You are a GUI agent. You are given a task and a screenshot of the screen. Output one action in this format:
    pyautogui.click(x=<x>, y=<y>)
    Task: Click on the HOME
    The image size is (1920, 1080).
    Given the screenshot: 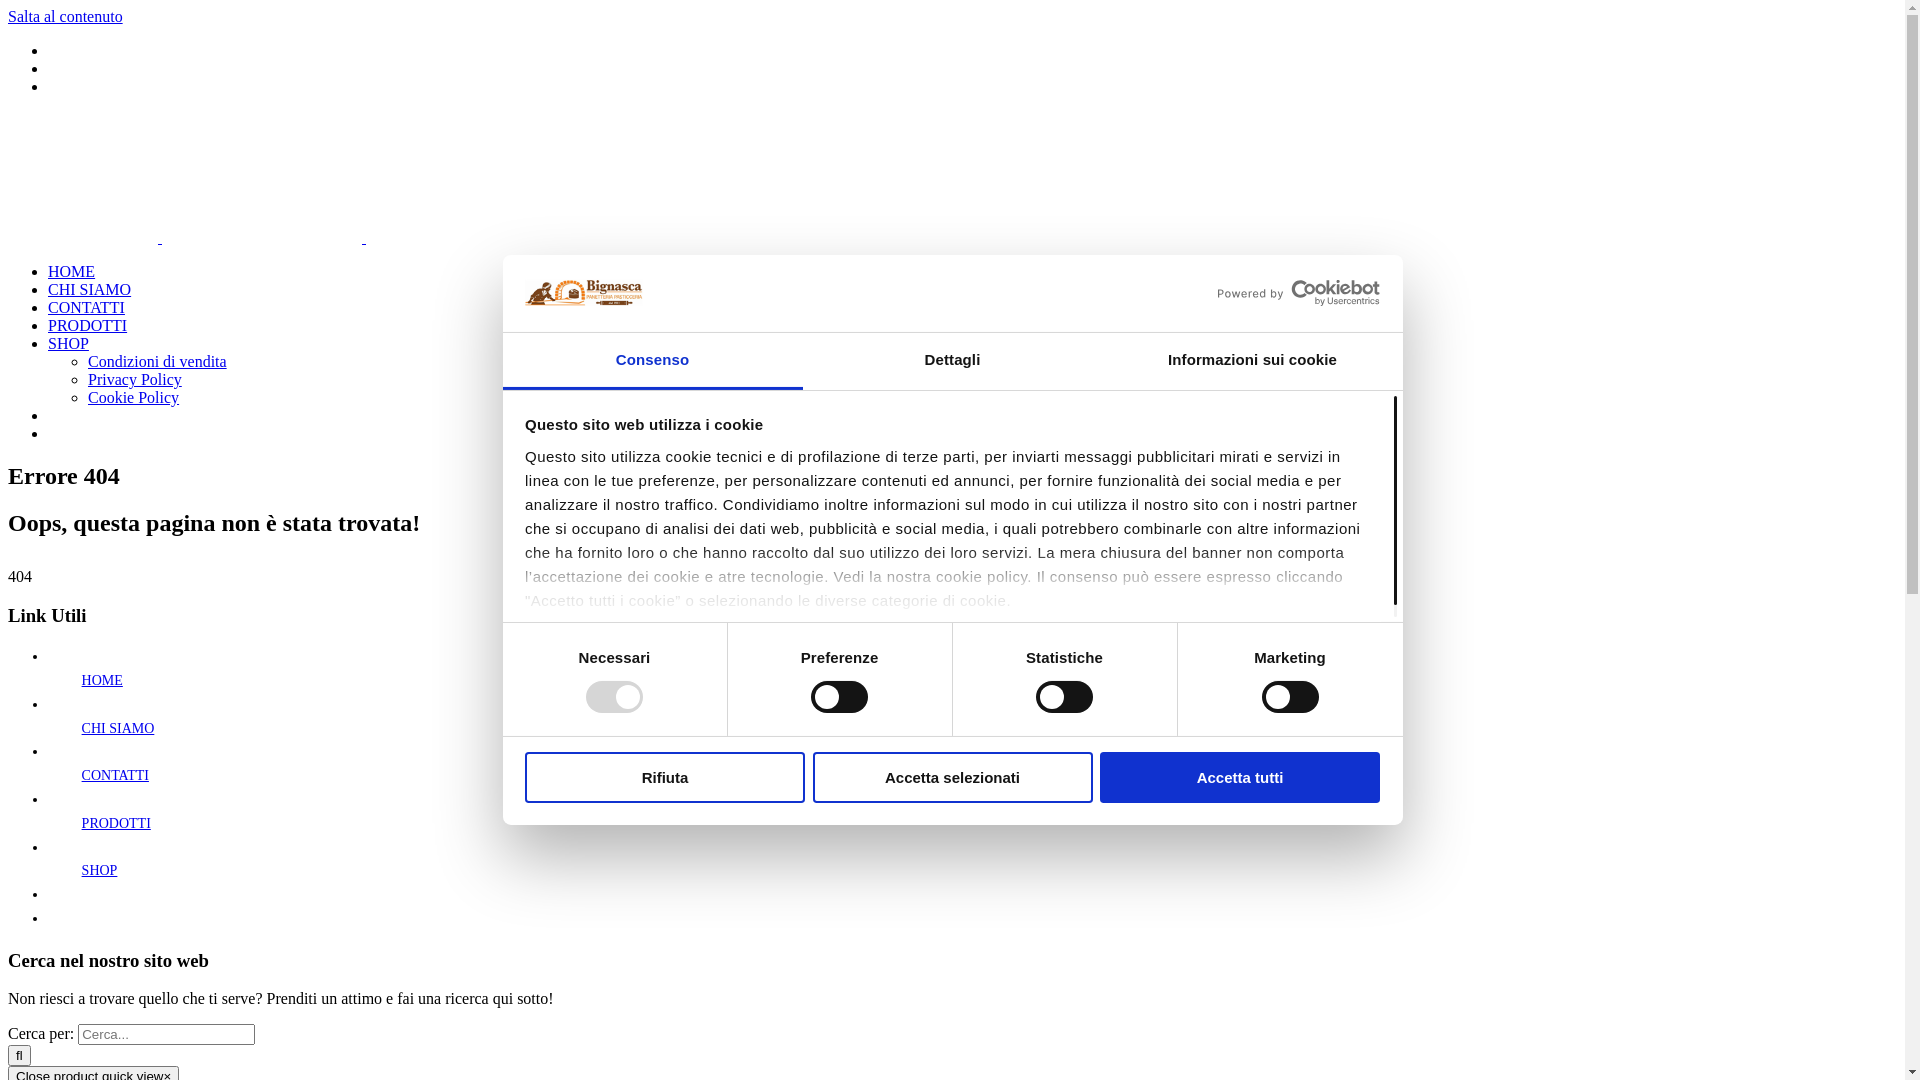 What is the action you would take?
    pyautogui.click(x=102, y=680)
    